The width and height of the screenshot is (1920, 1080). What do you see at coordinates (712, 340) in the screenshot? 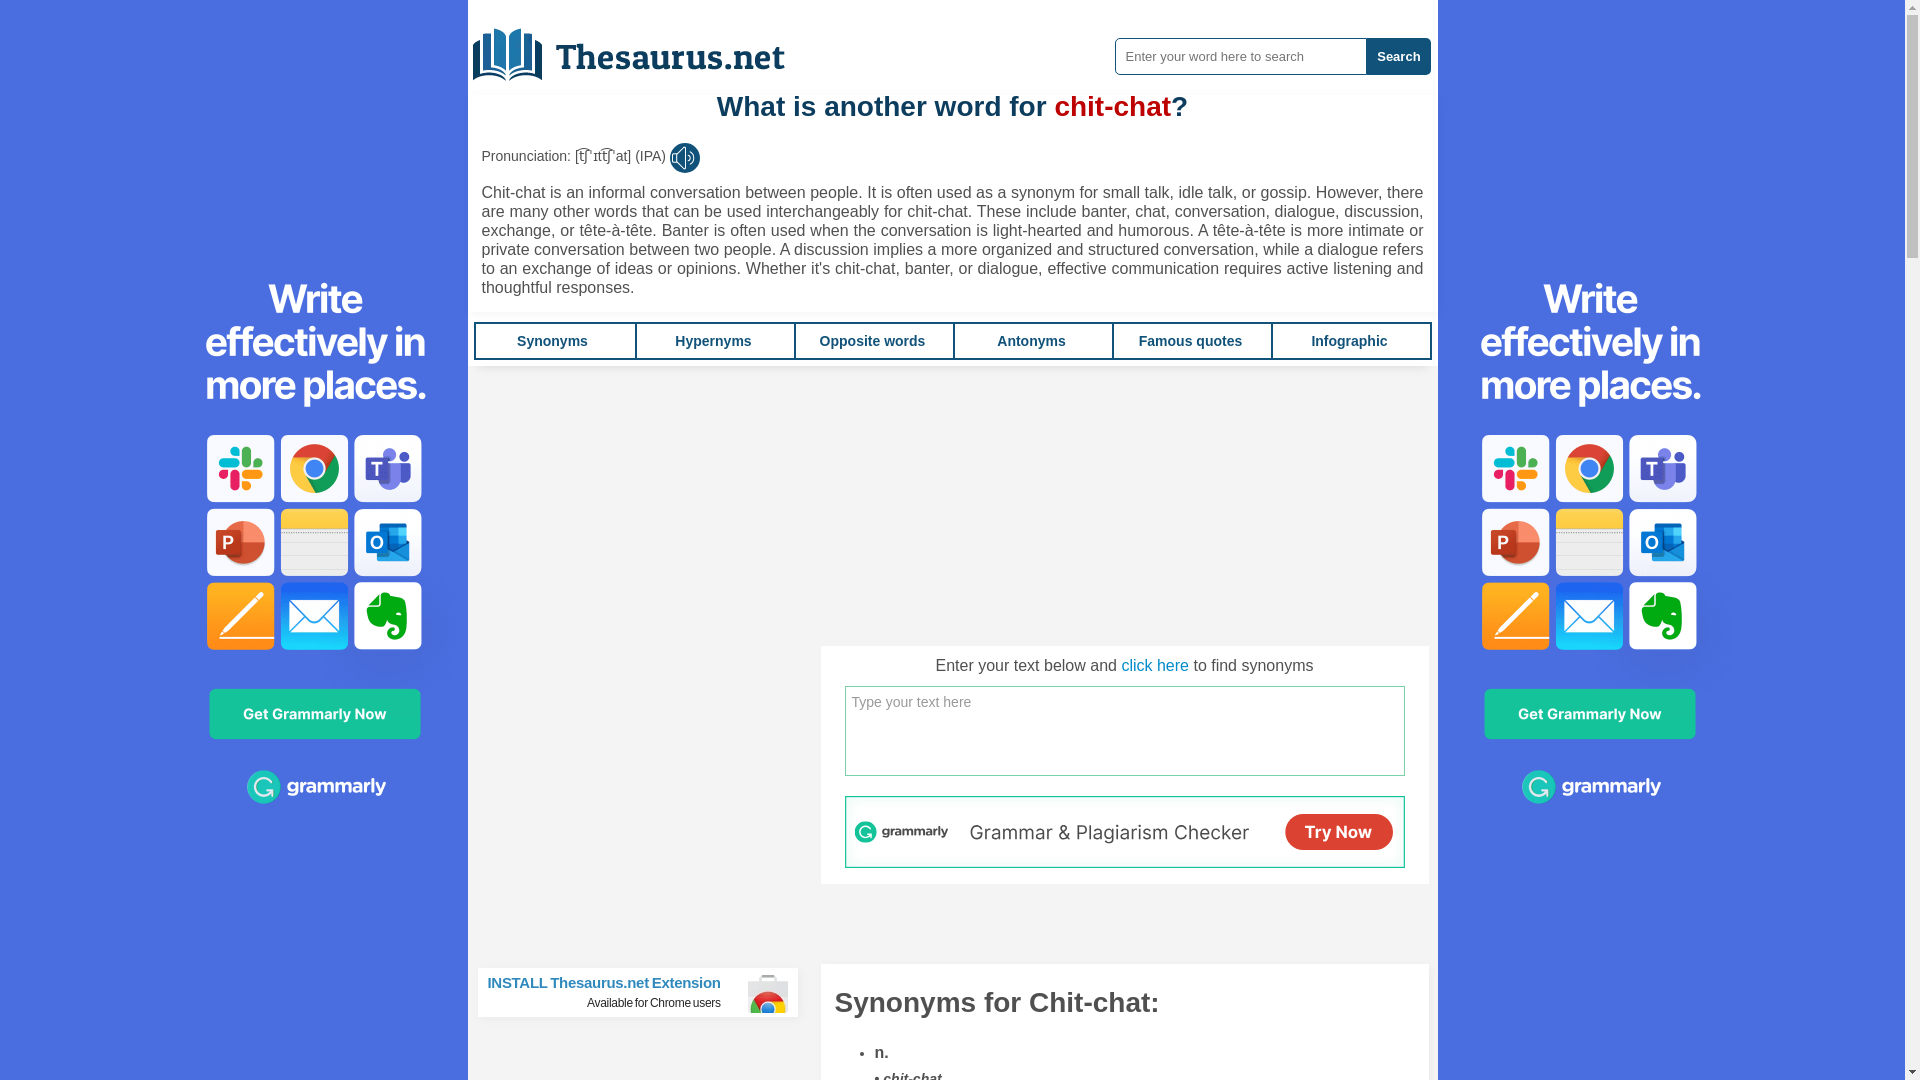
I see `Hypernyms` at bounding box center [712, 340].